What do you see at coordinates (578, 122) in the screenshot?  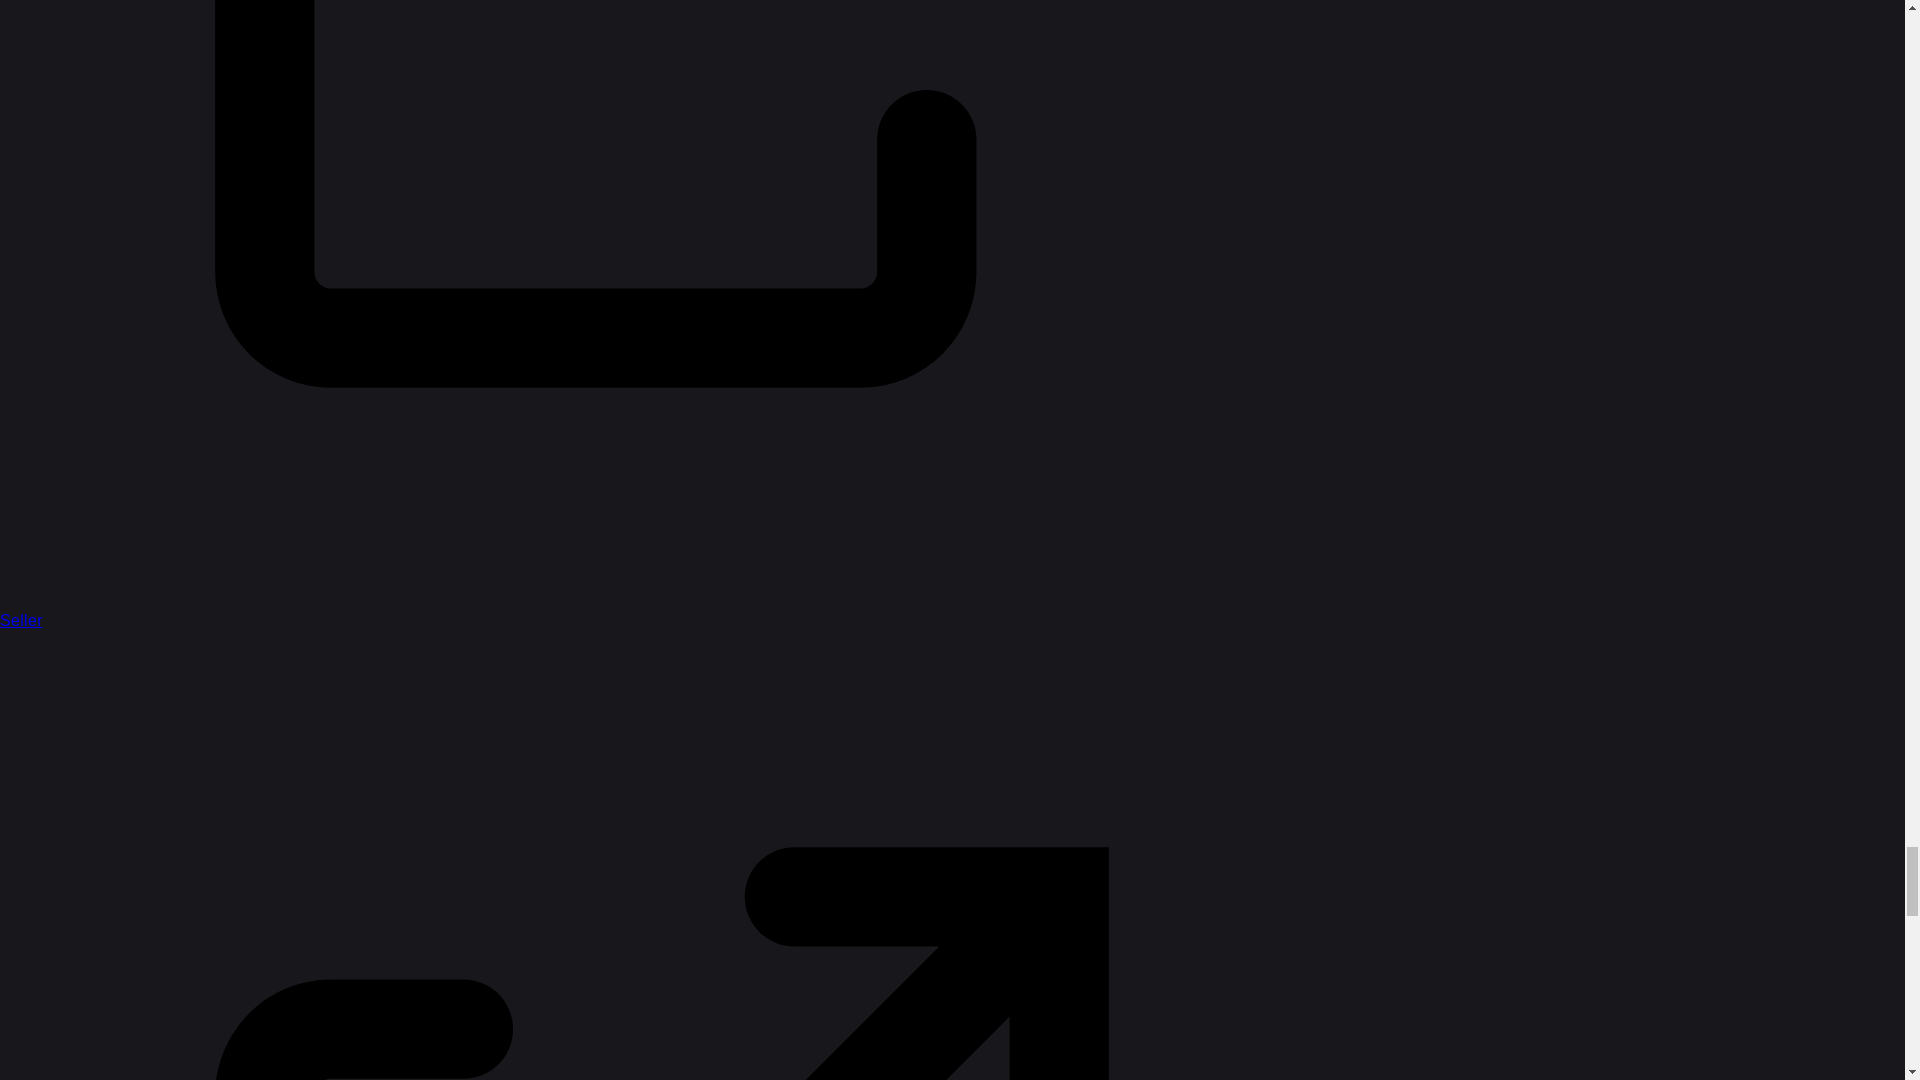 I see `Developer` at bounding box center [578, 122].